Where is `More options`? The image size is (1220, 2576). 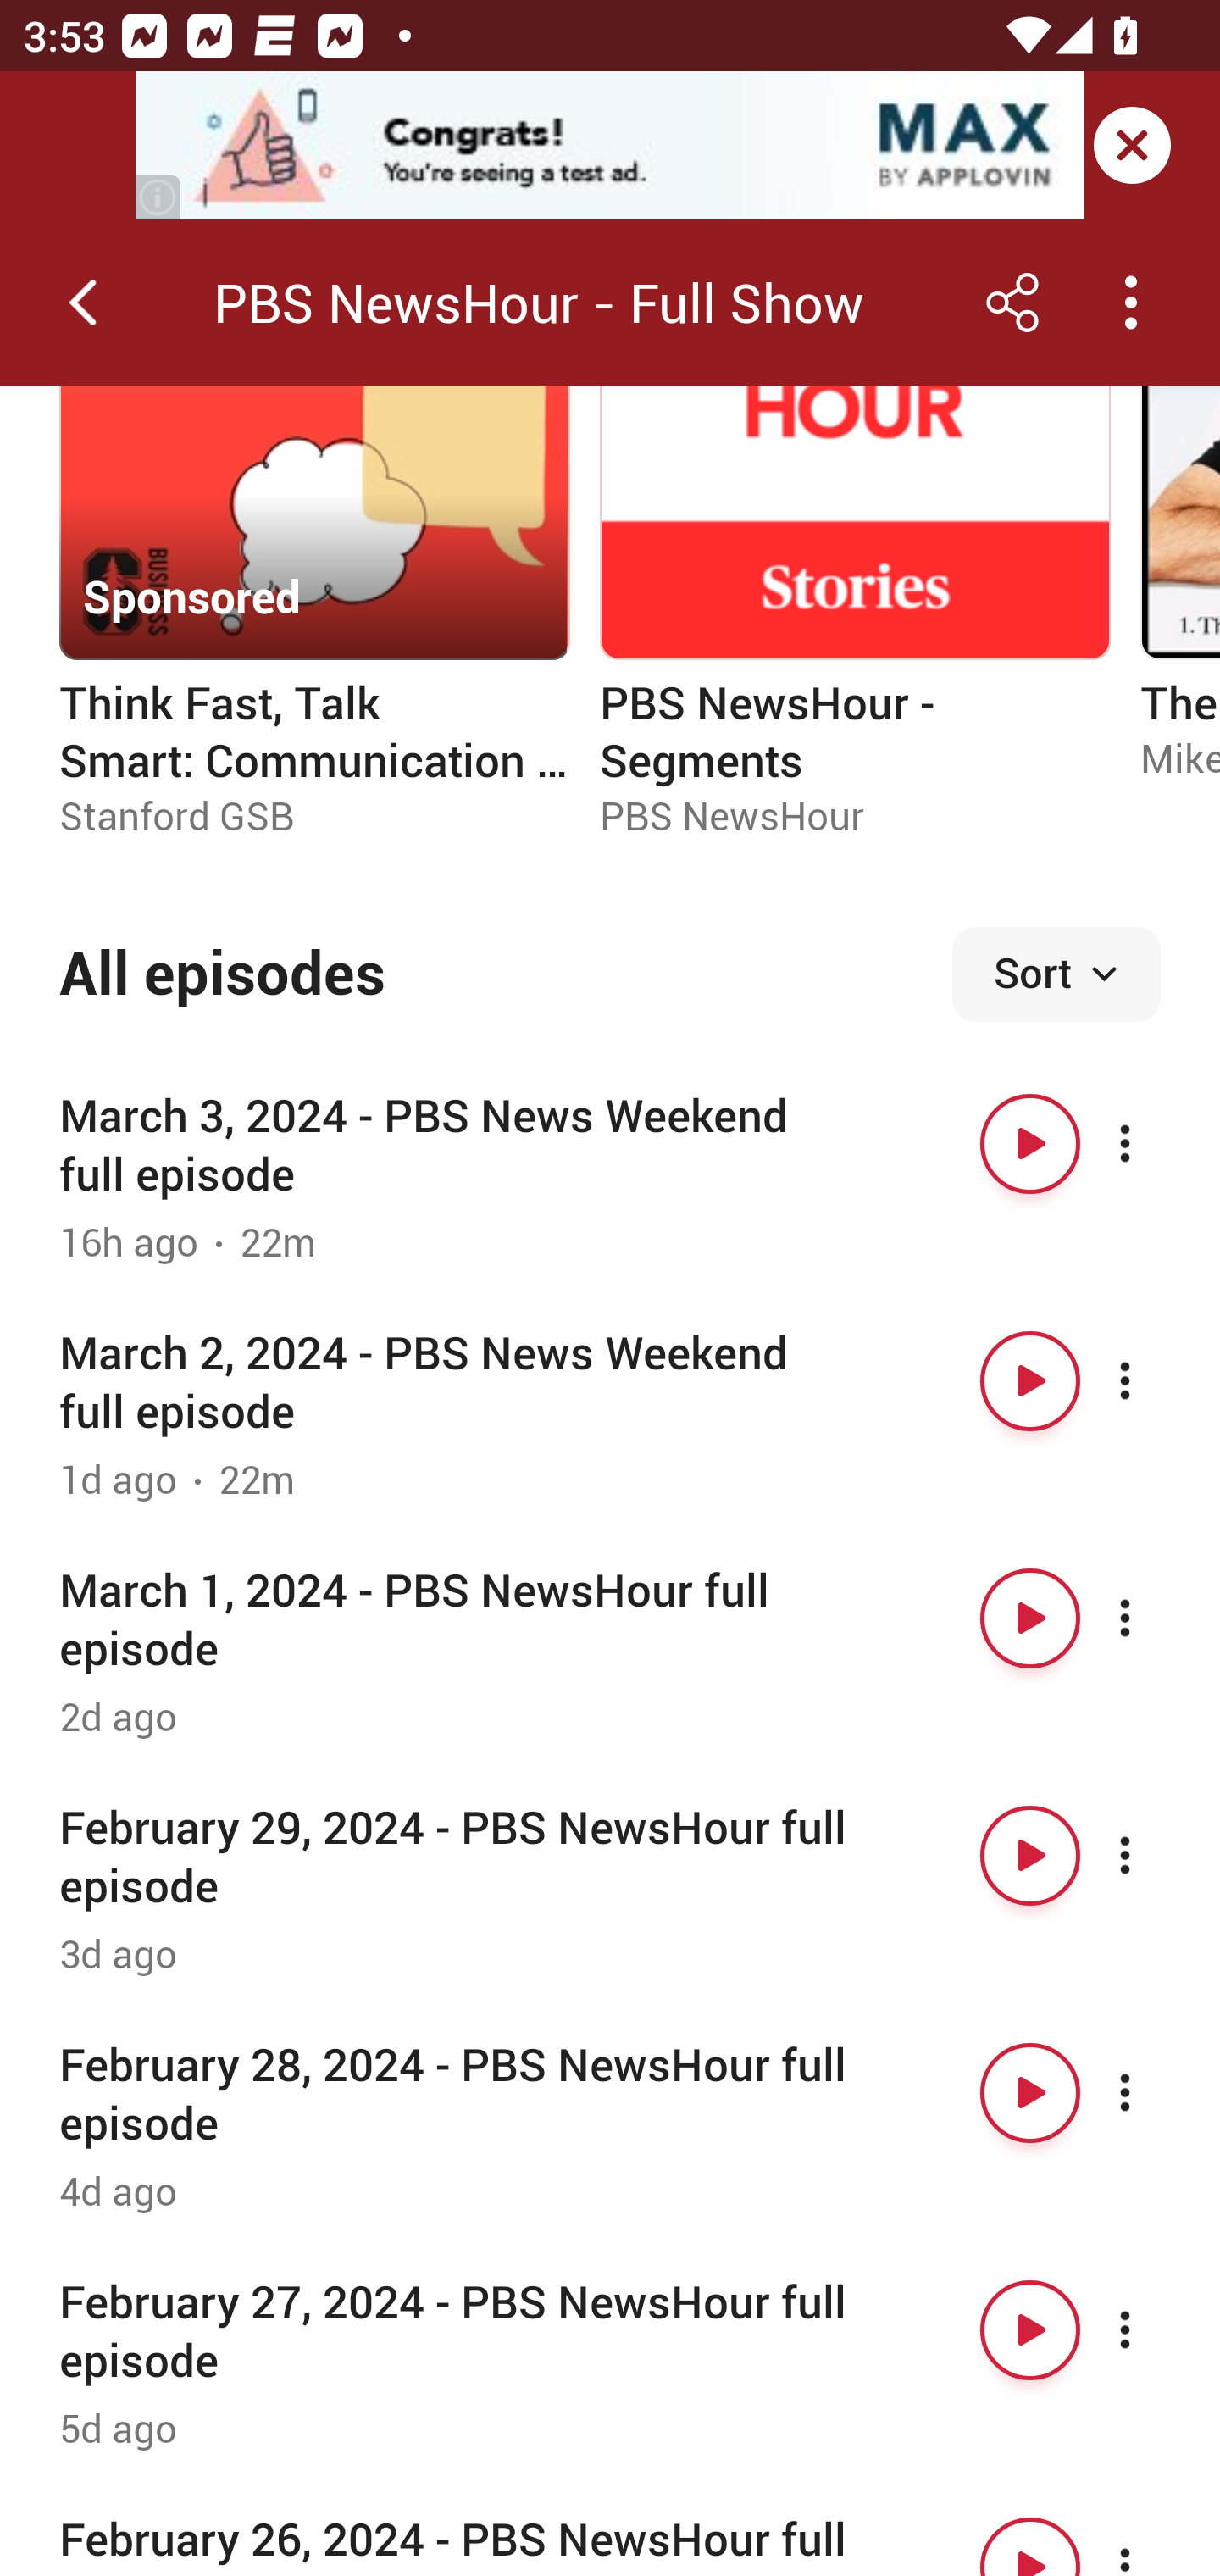 More options is located at coordinates (1154, 2539).